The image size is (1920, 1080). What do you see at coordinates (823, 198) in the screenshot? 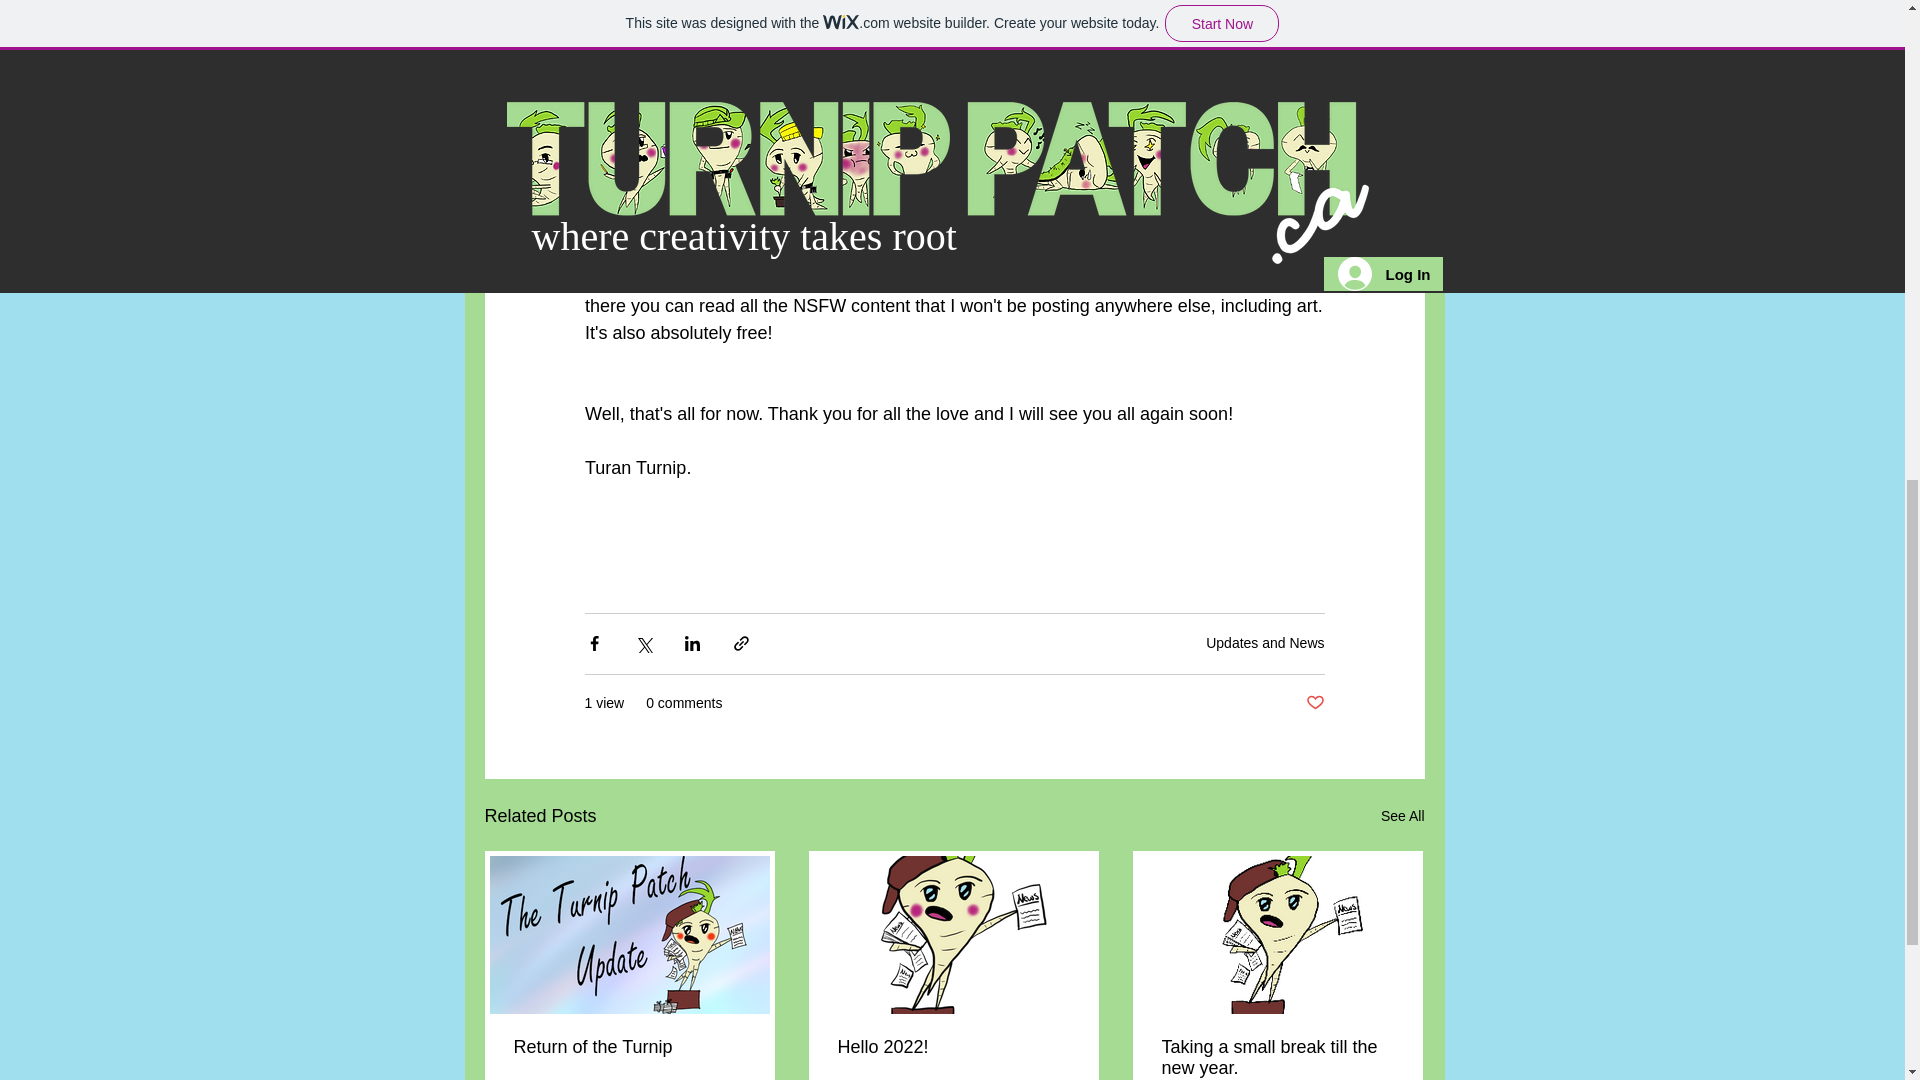
I see `Turnip Patch` at bounding box center [823, 198].